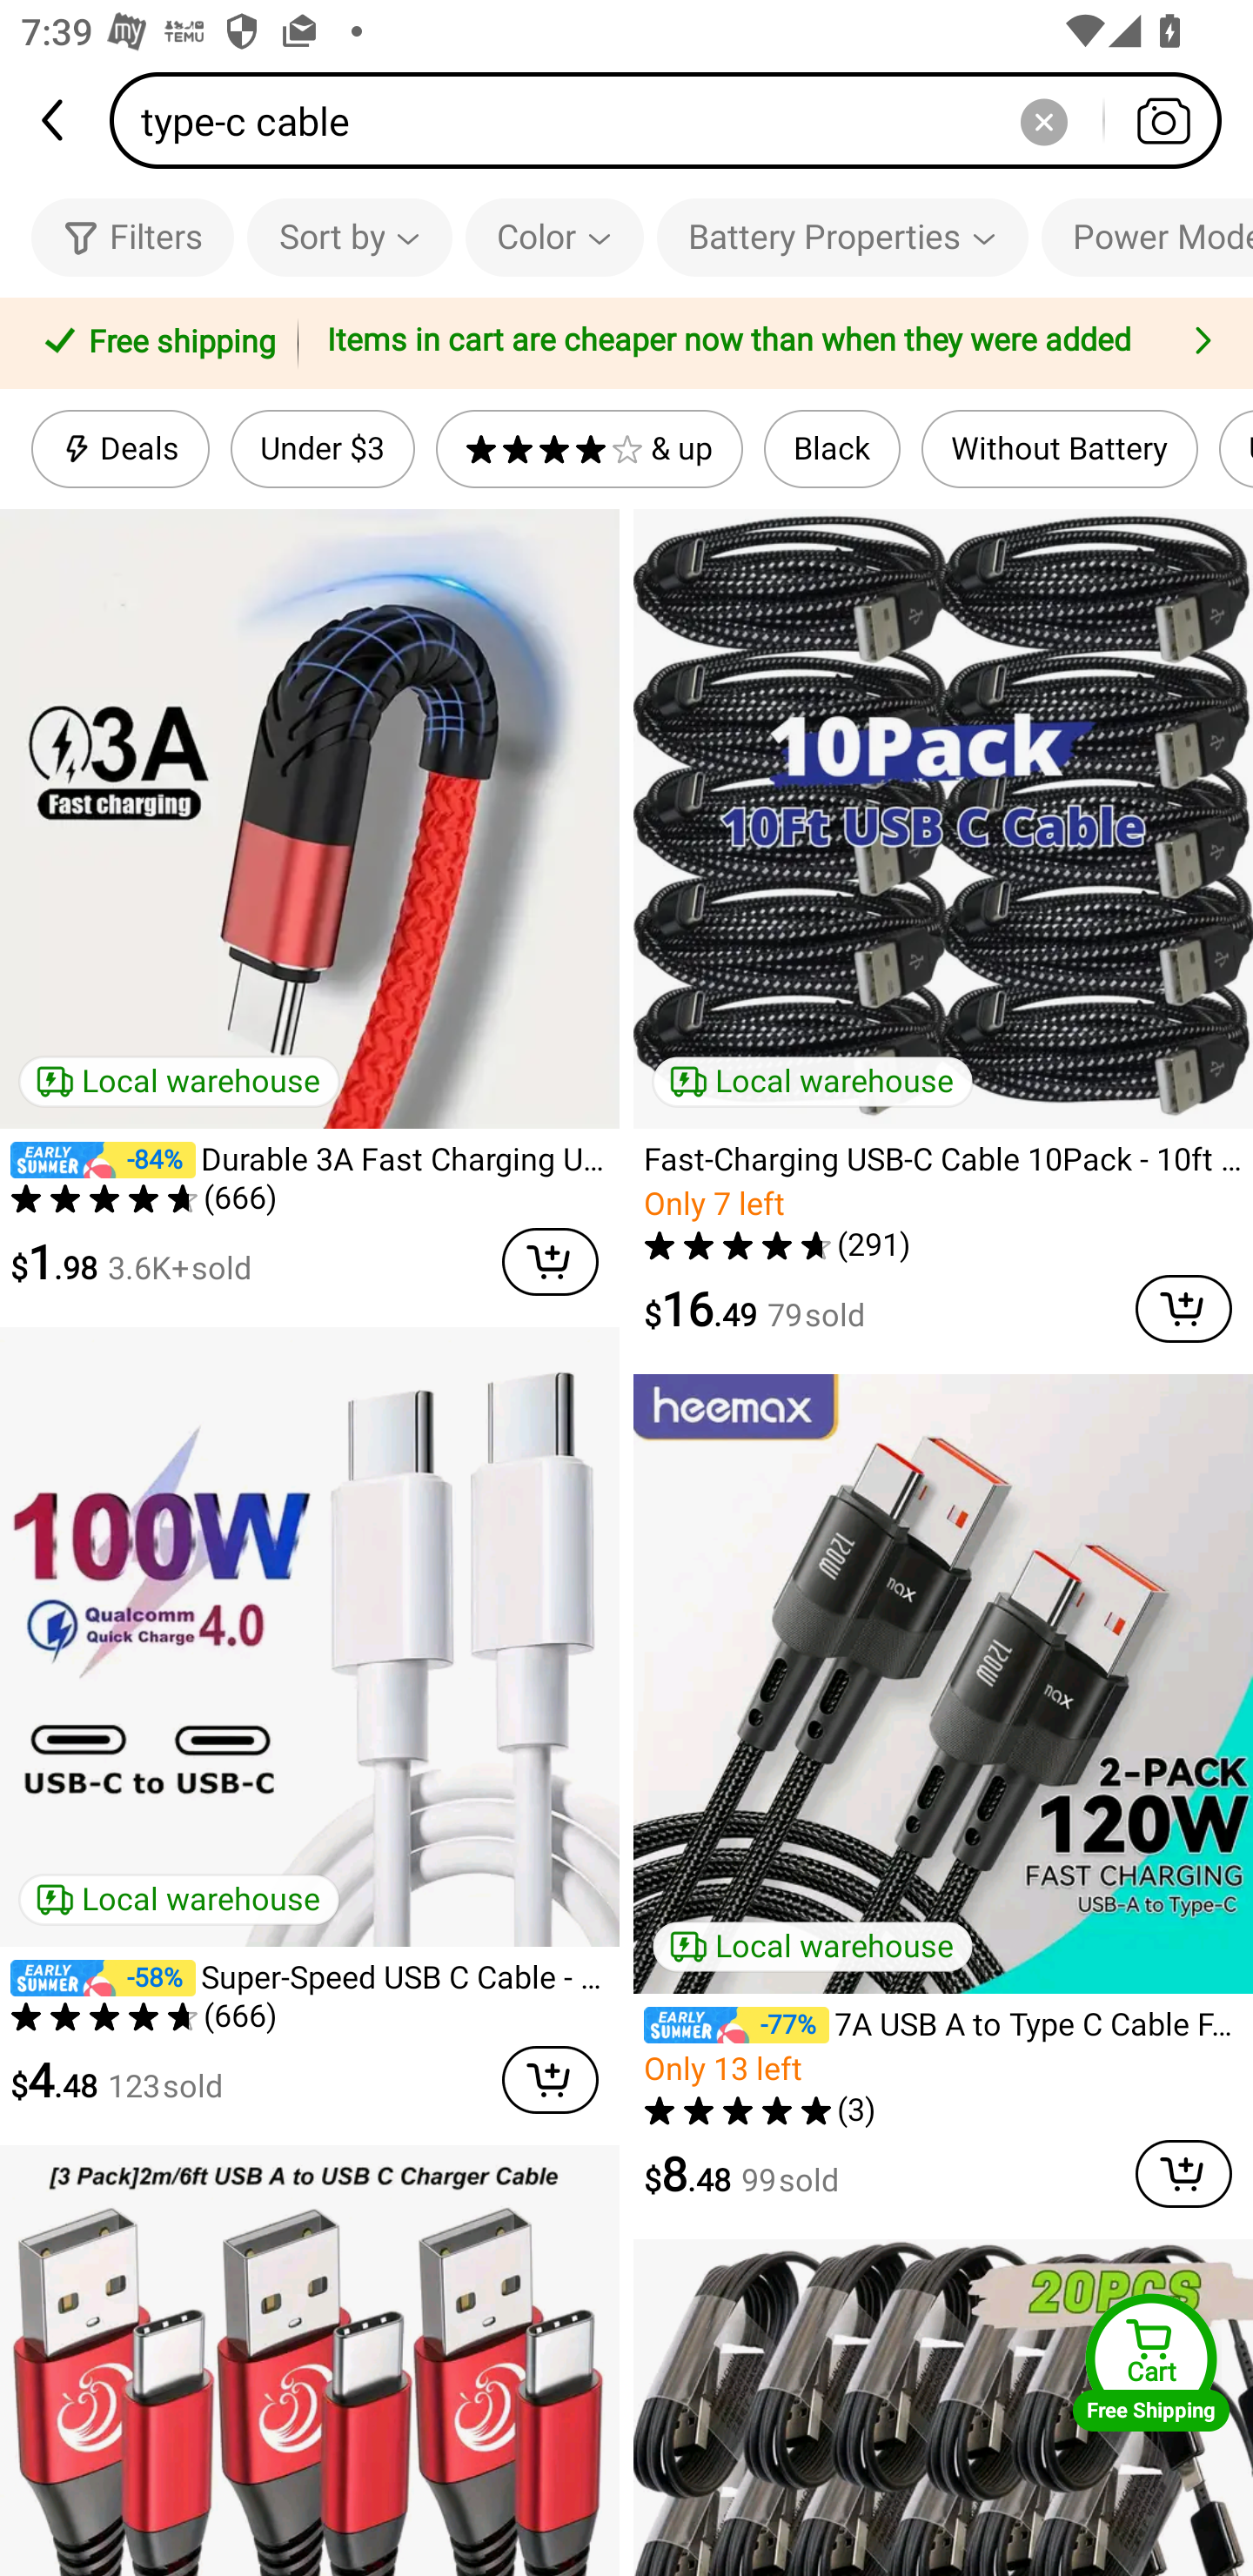 The height and width of the screenshot is (2576, 1253). I want to click on Deals, so click(120, 449).